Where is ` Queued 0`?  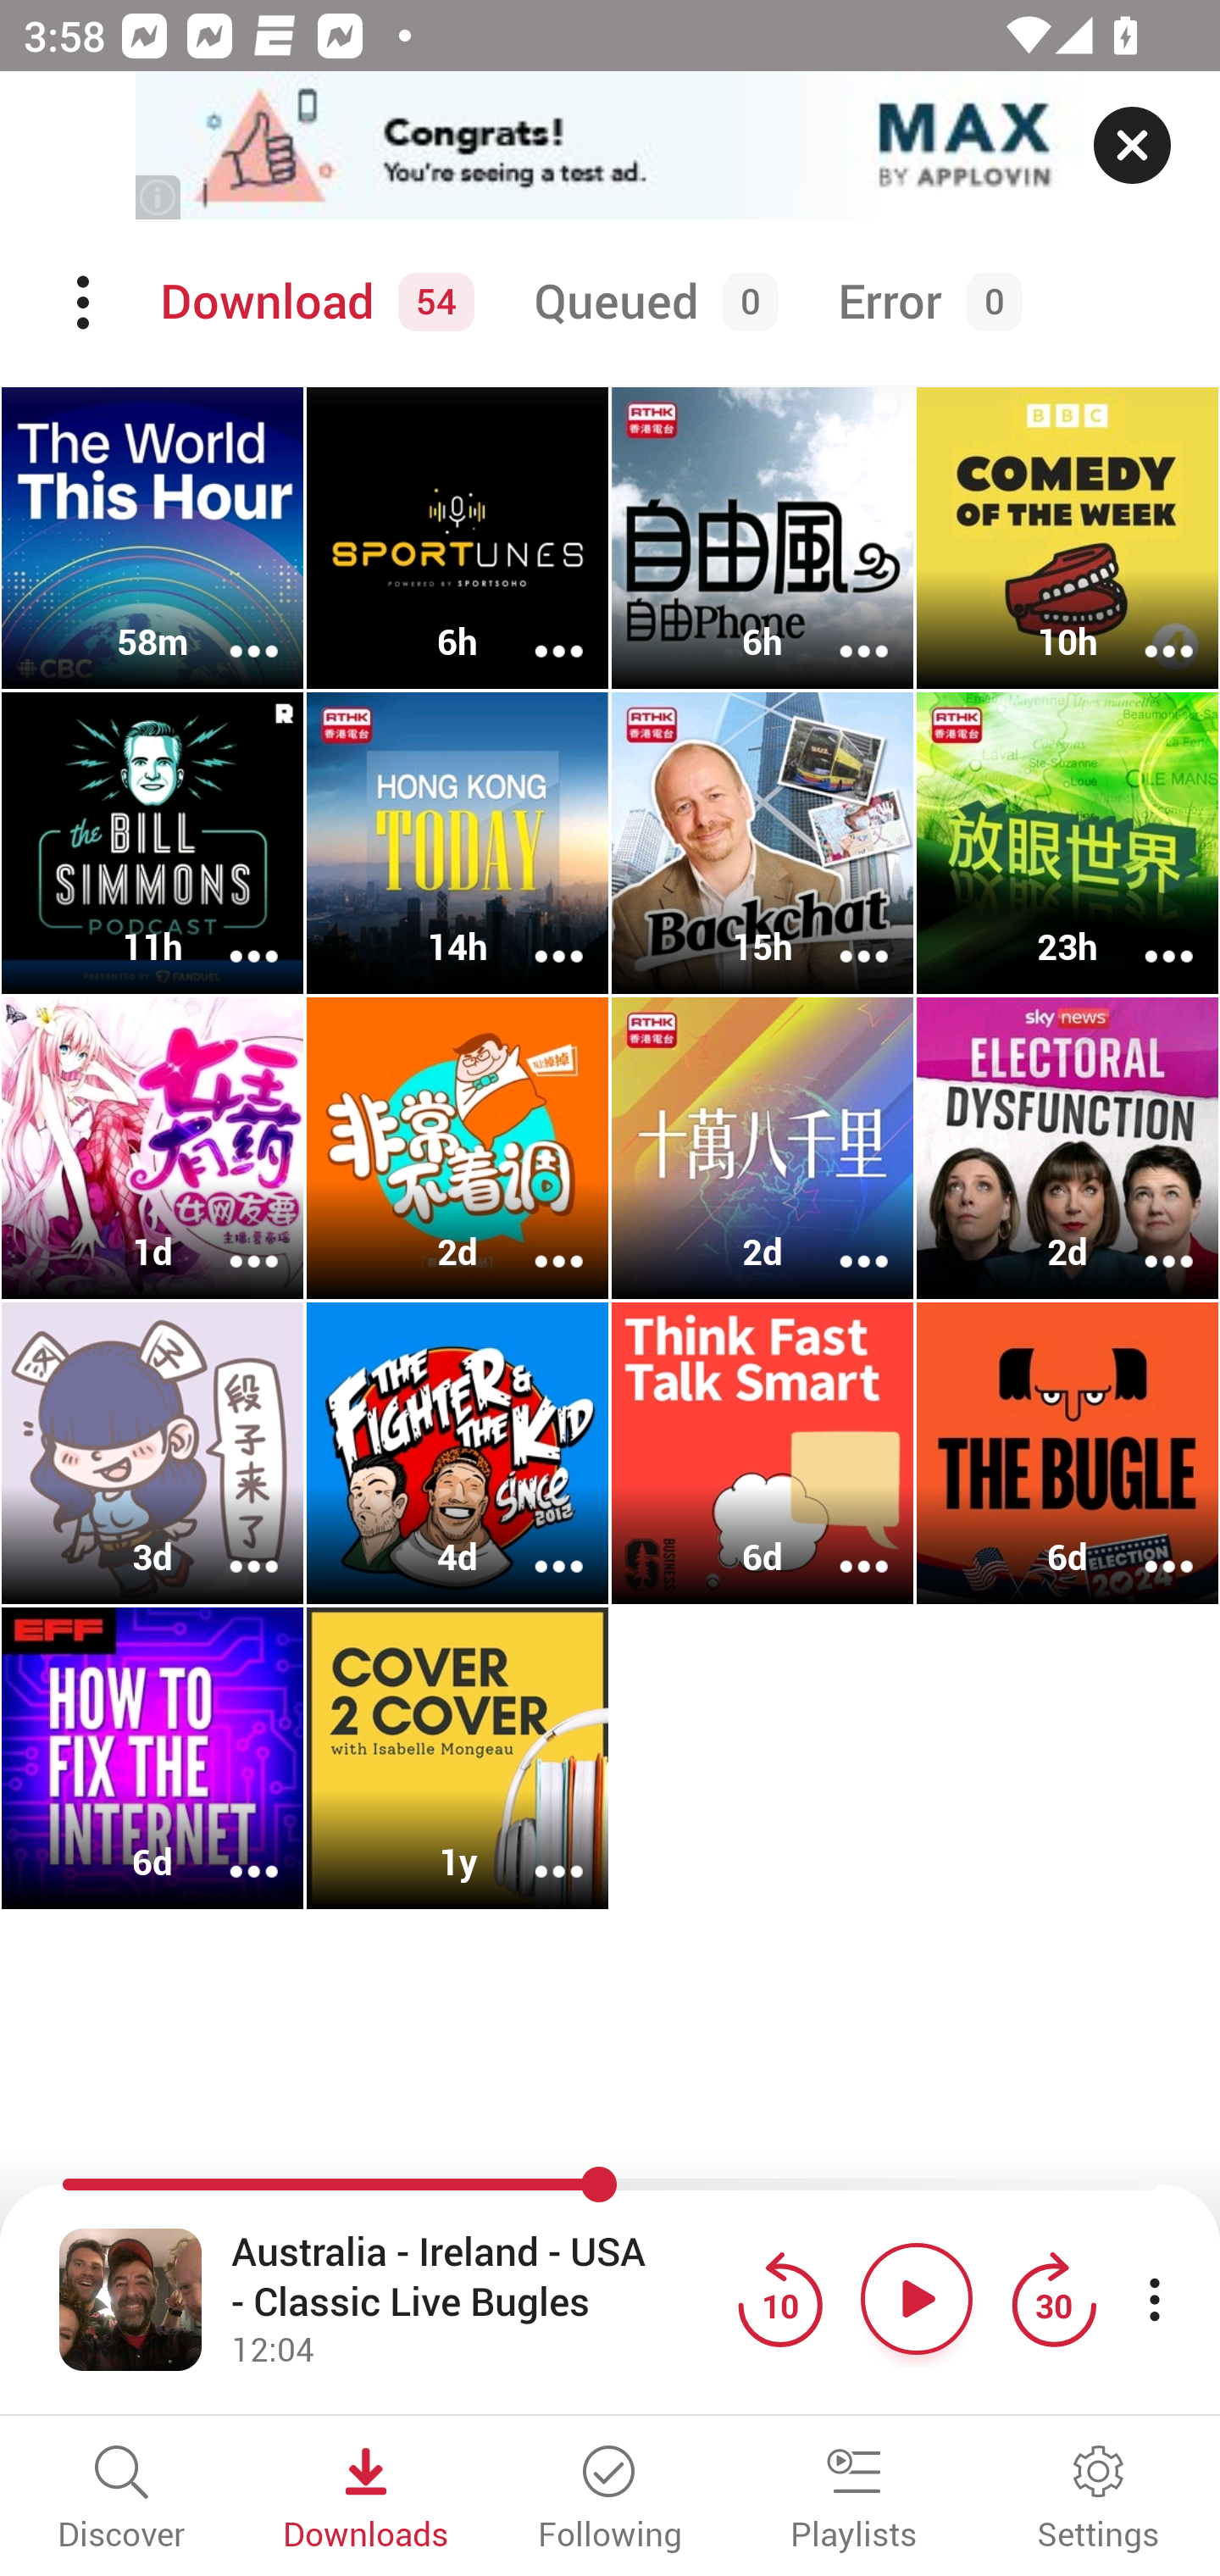
 Queued 0 is located at coordinates (650, 303).